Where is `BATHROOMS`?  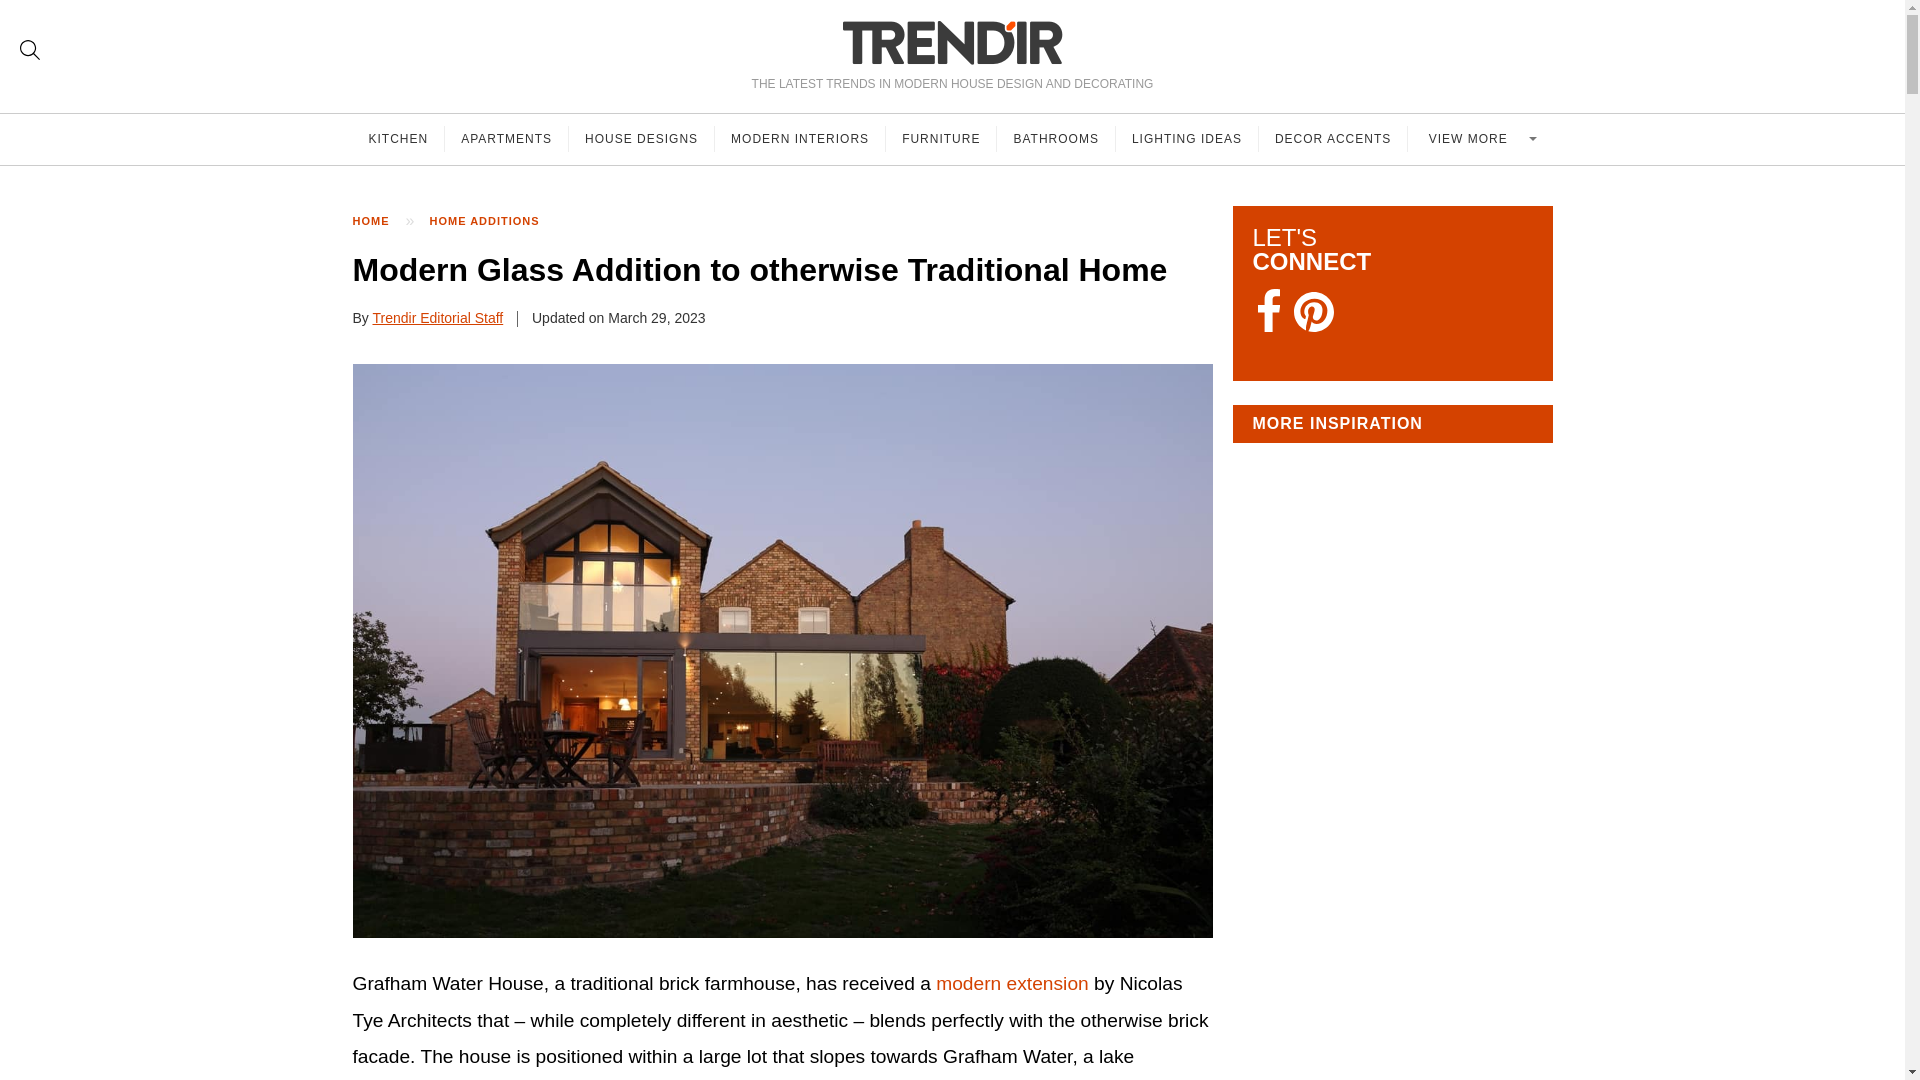 BATHROOMS is located at coordinates (1056, 139).